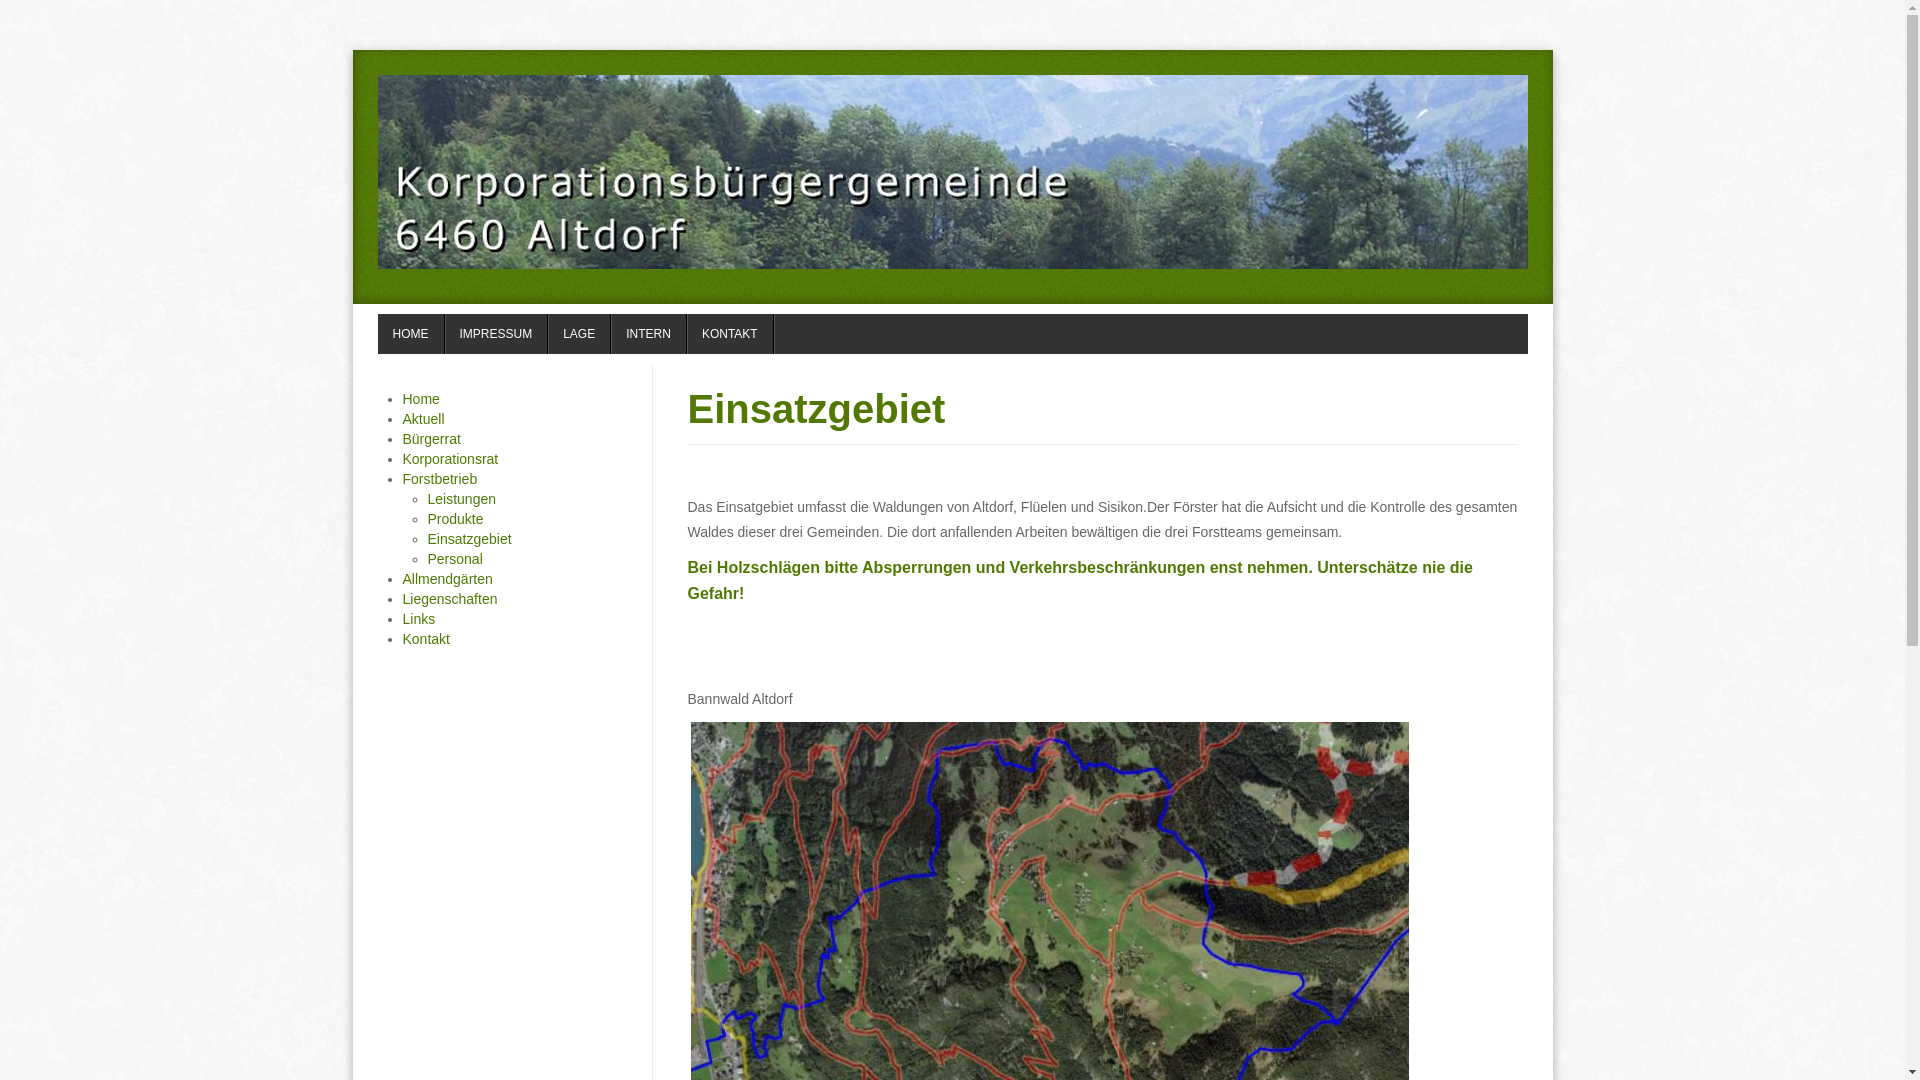 The image size is (1920, 1080). What do you see at coordinates (420, 399) in the screenshot?
I see `Home` at bounding box center [420, 399].